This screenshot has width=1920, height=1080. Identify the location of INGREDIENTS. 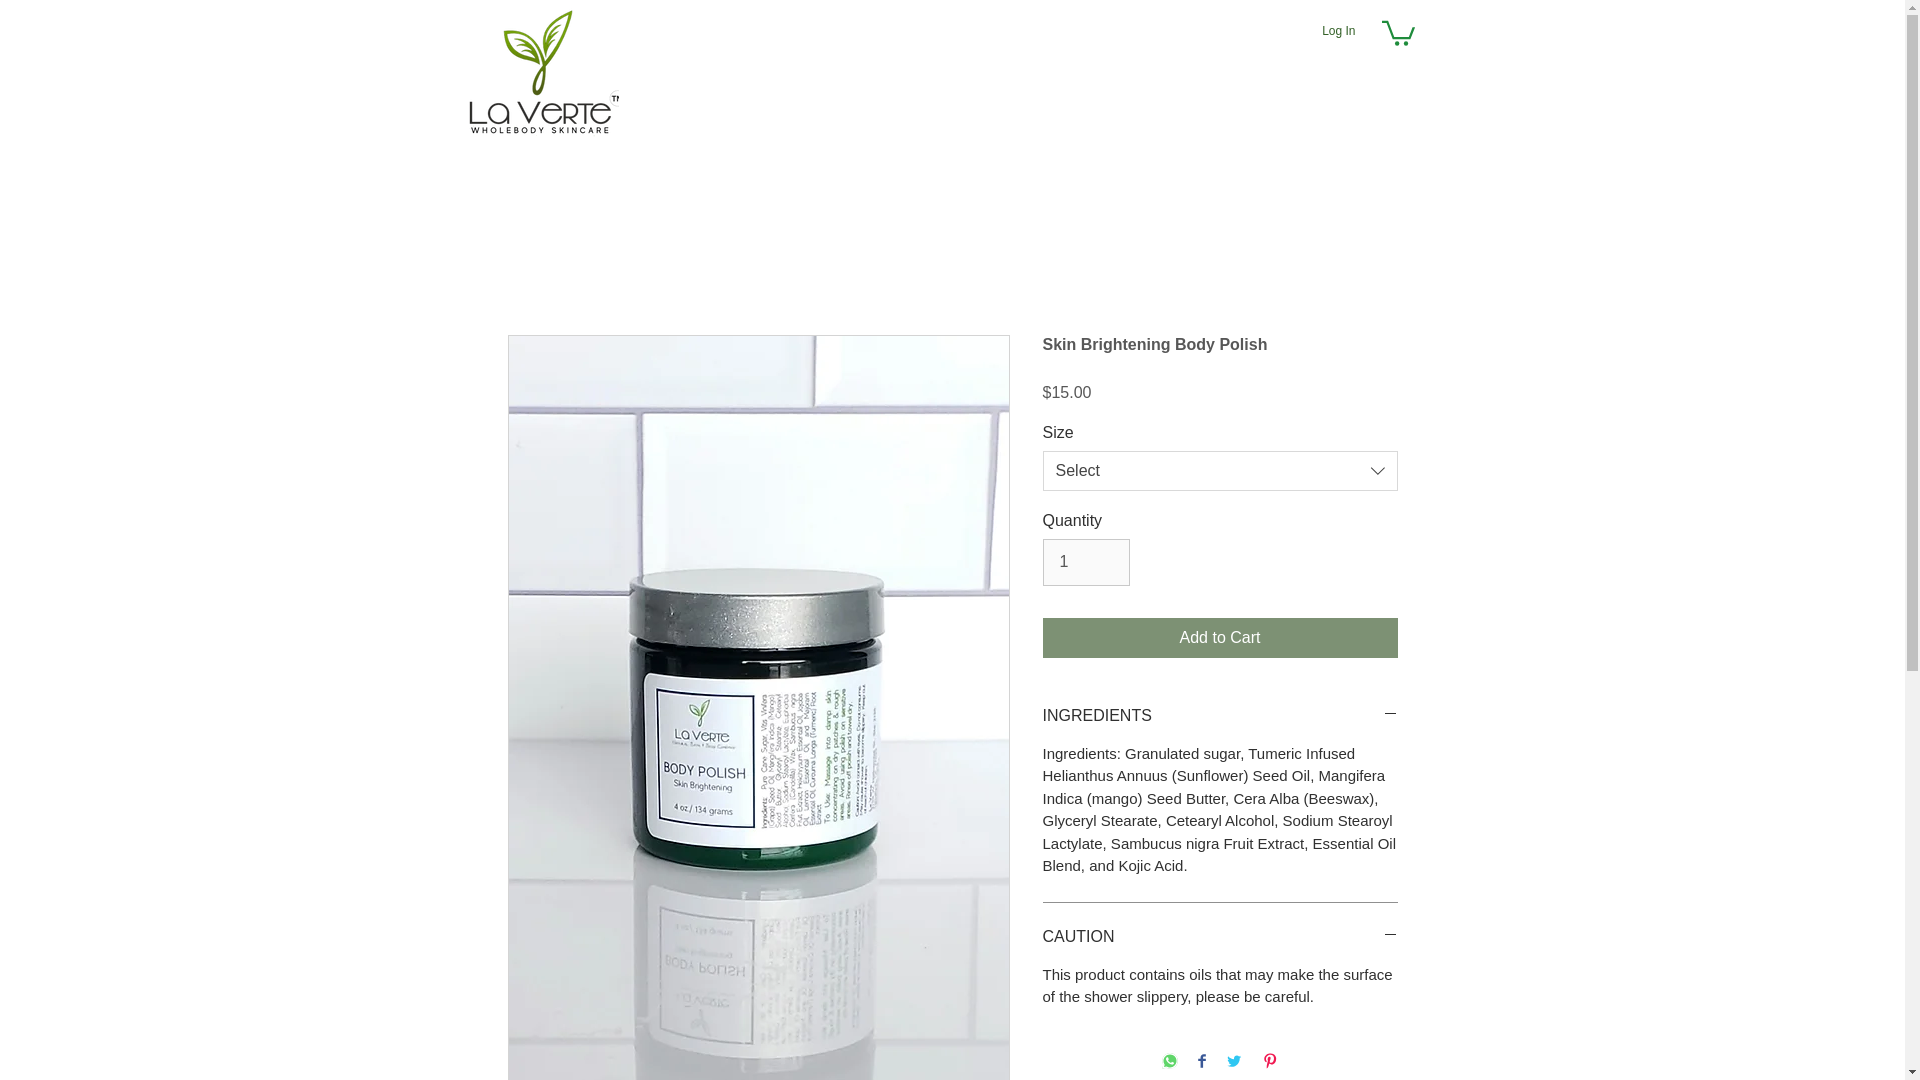
(1220, 716).